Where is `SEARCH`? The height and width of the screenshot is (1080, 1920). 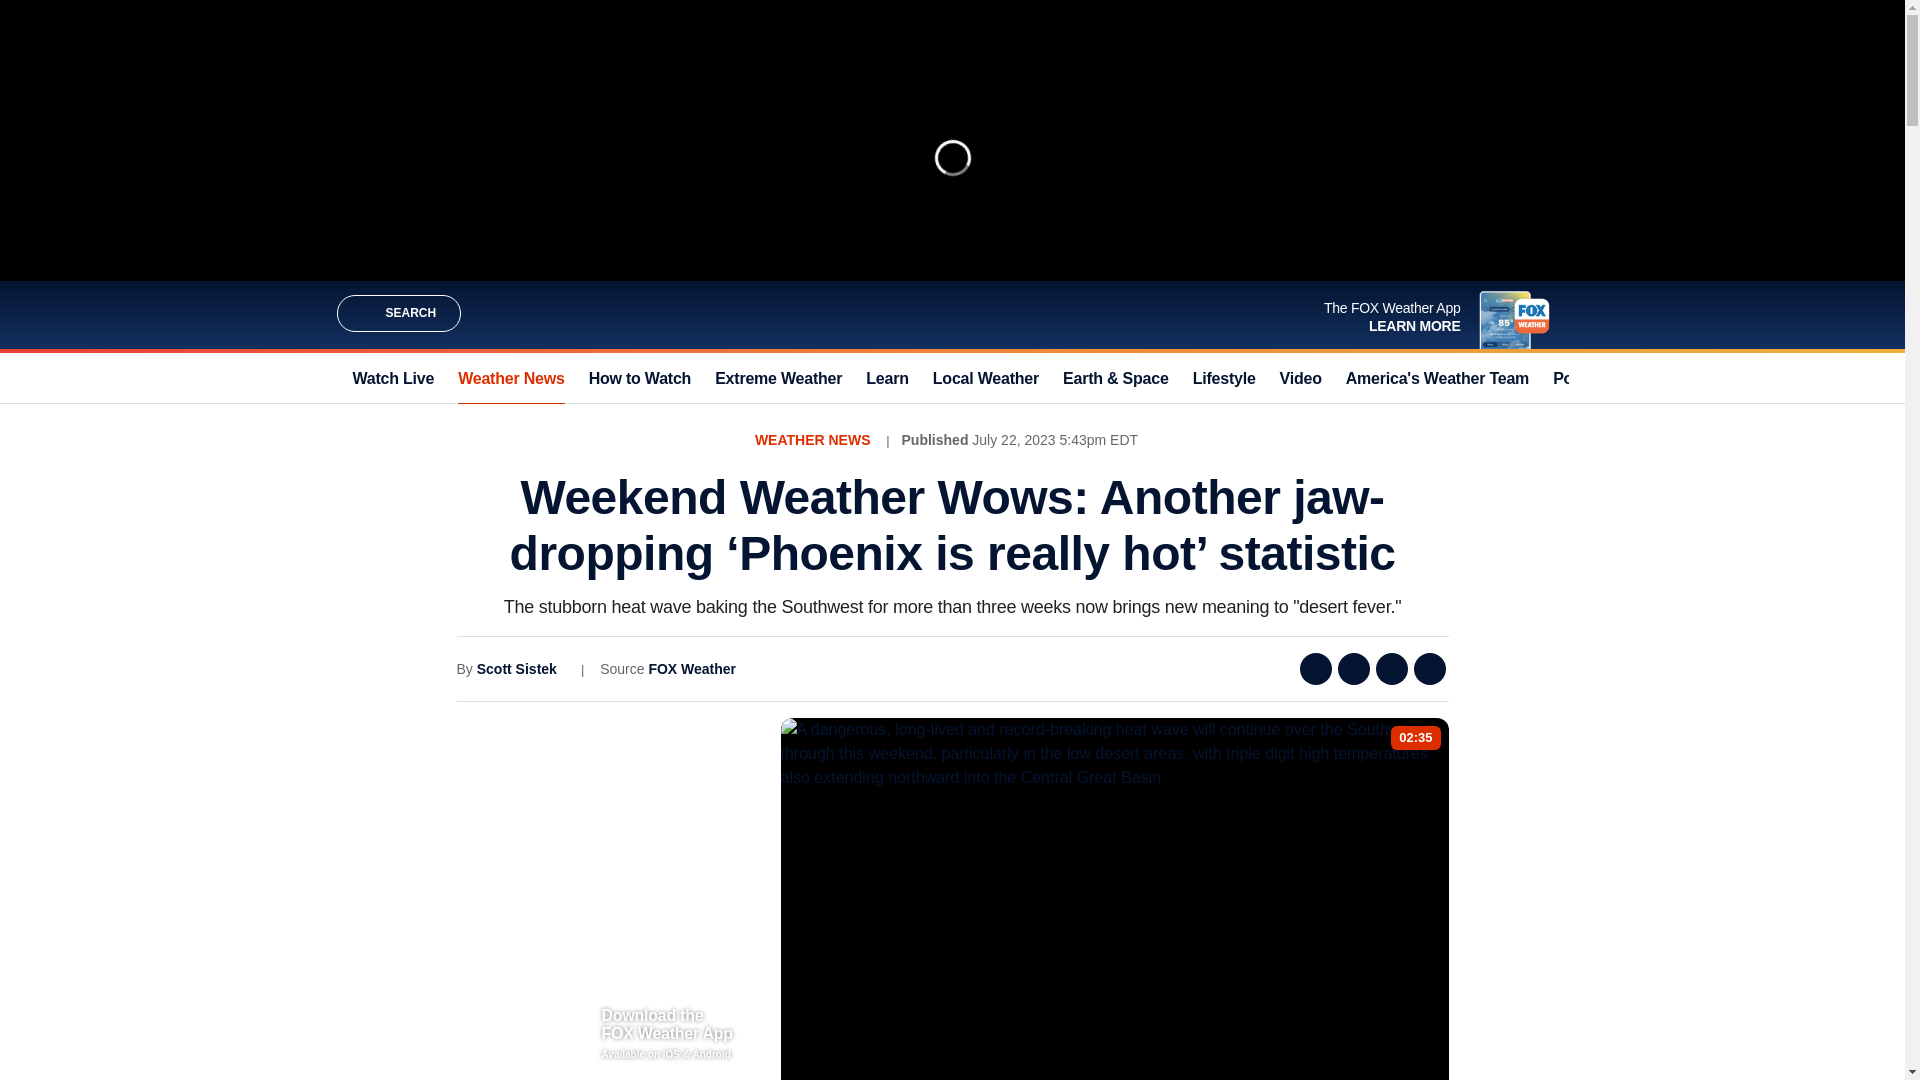
SEARCH is located at coordinates (398, 312).